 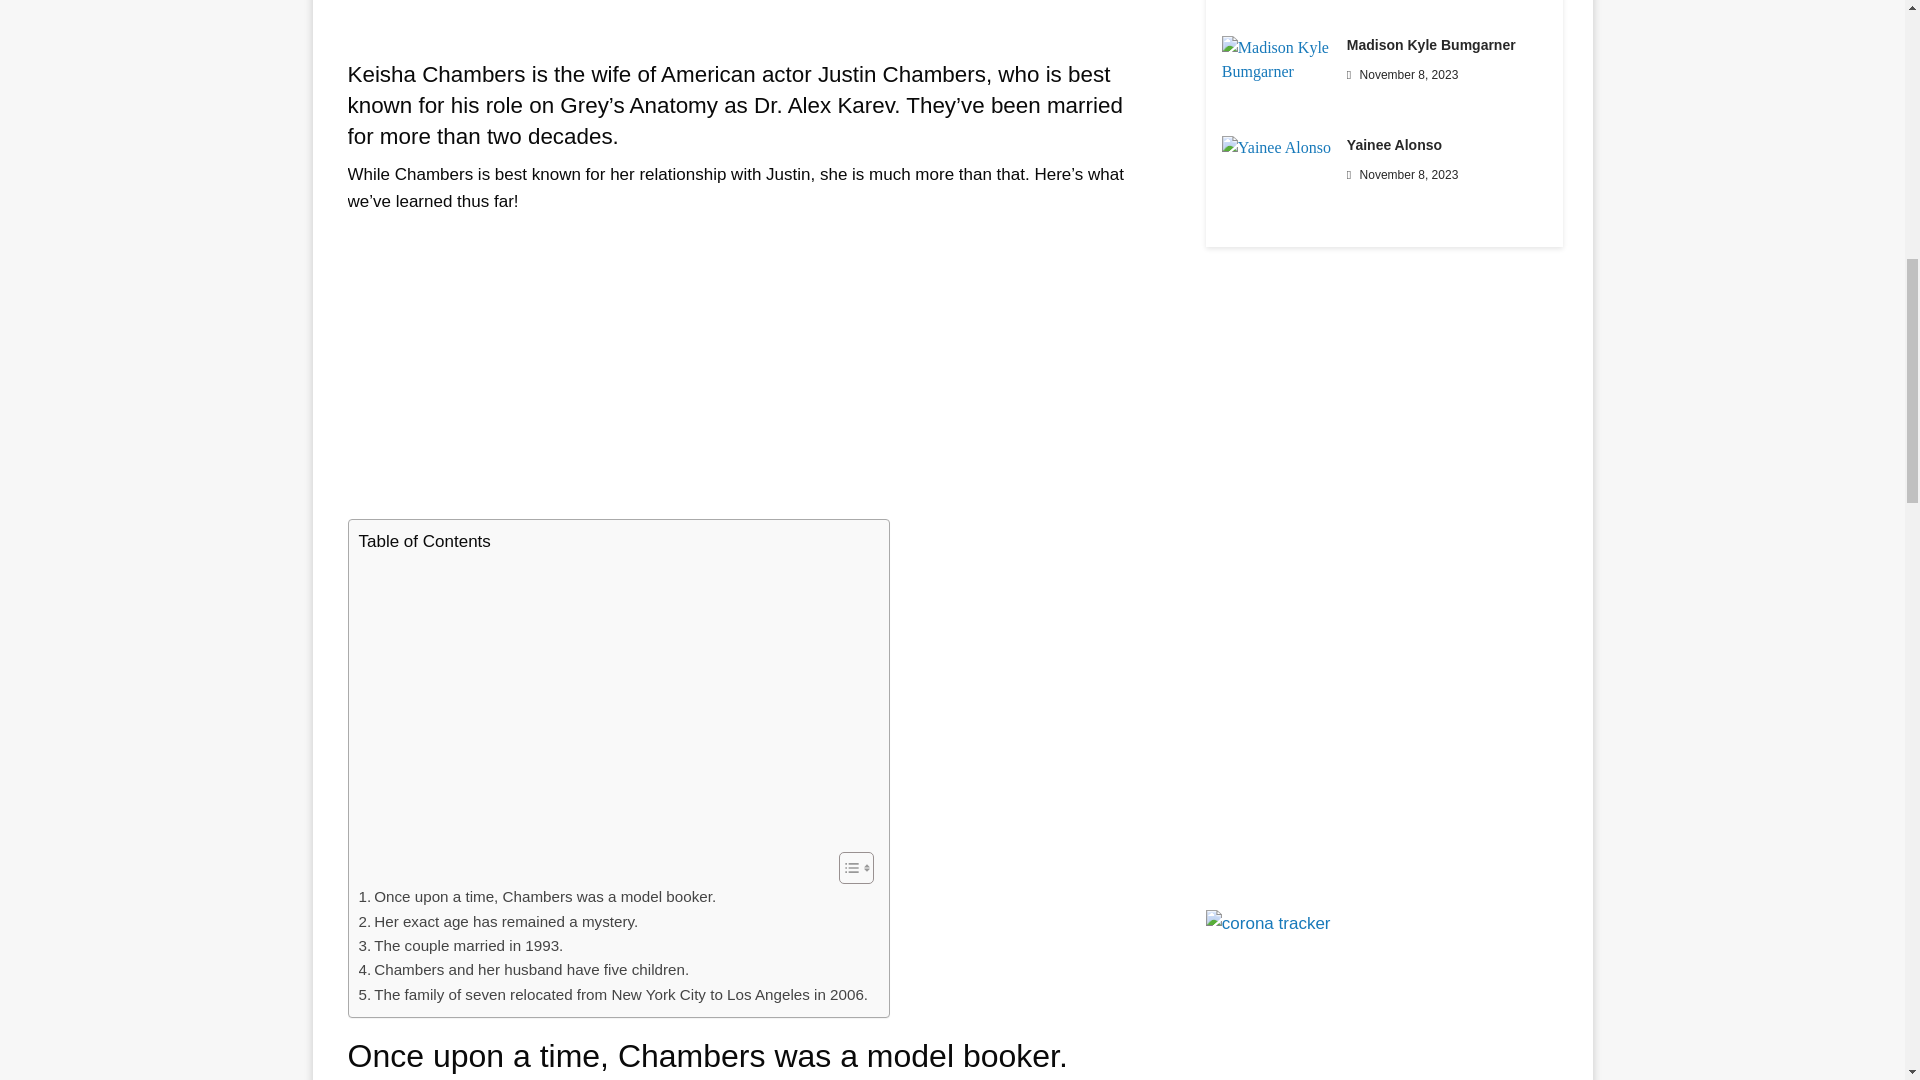 What do you see at coordinates (460, 946) in the screenshot?
I see `The couple married in 1993.` at bounding box center [460, 946].